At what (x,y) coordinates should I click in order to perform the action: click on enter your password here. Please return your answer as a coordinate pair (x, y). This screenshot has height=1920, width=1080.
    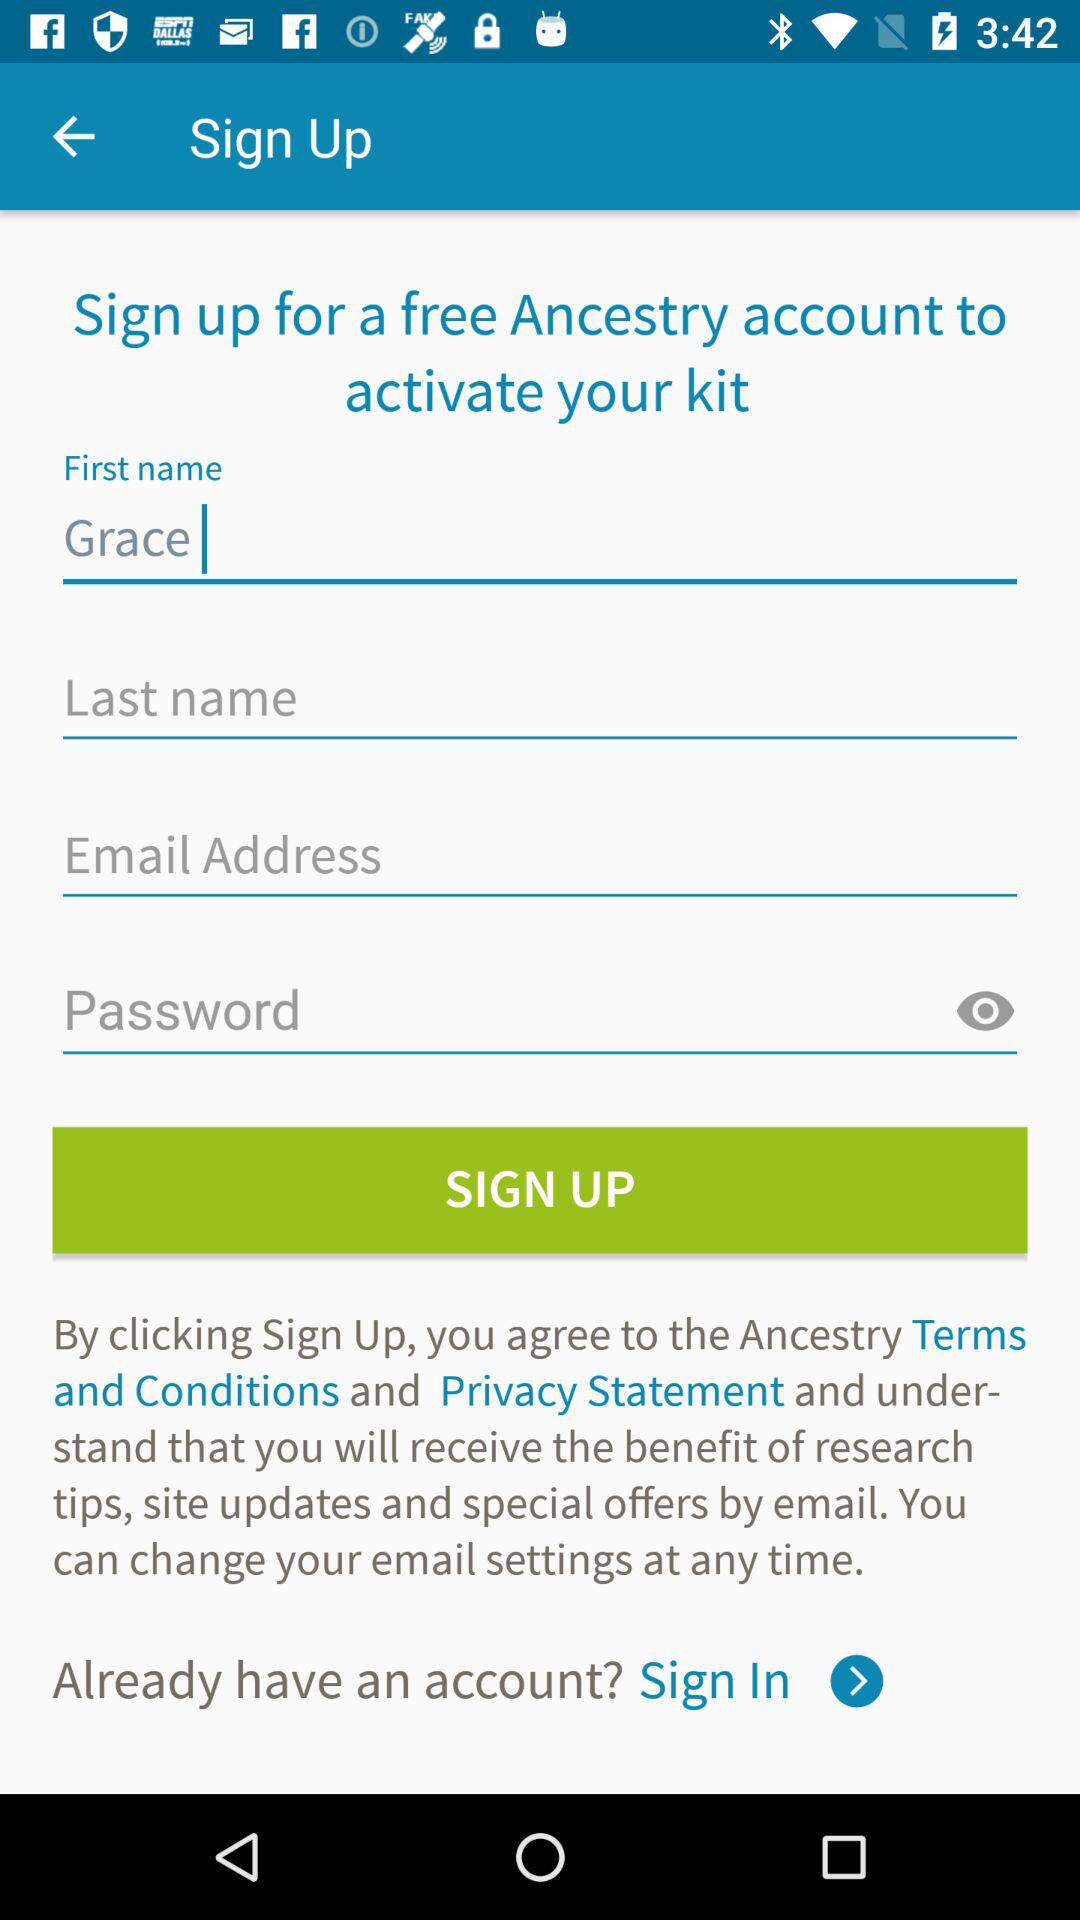
    Looking at the image, I should click on (540, 1012).